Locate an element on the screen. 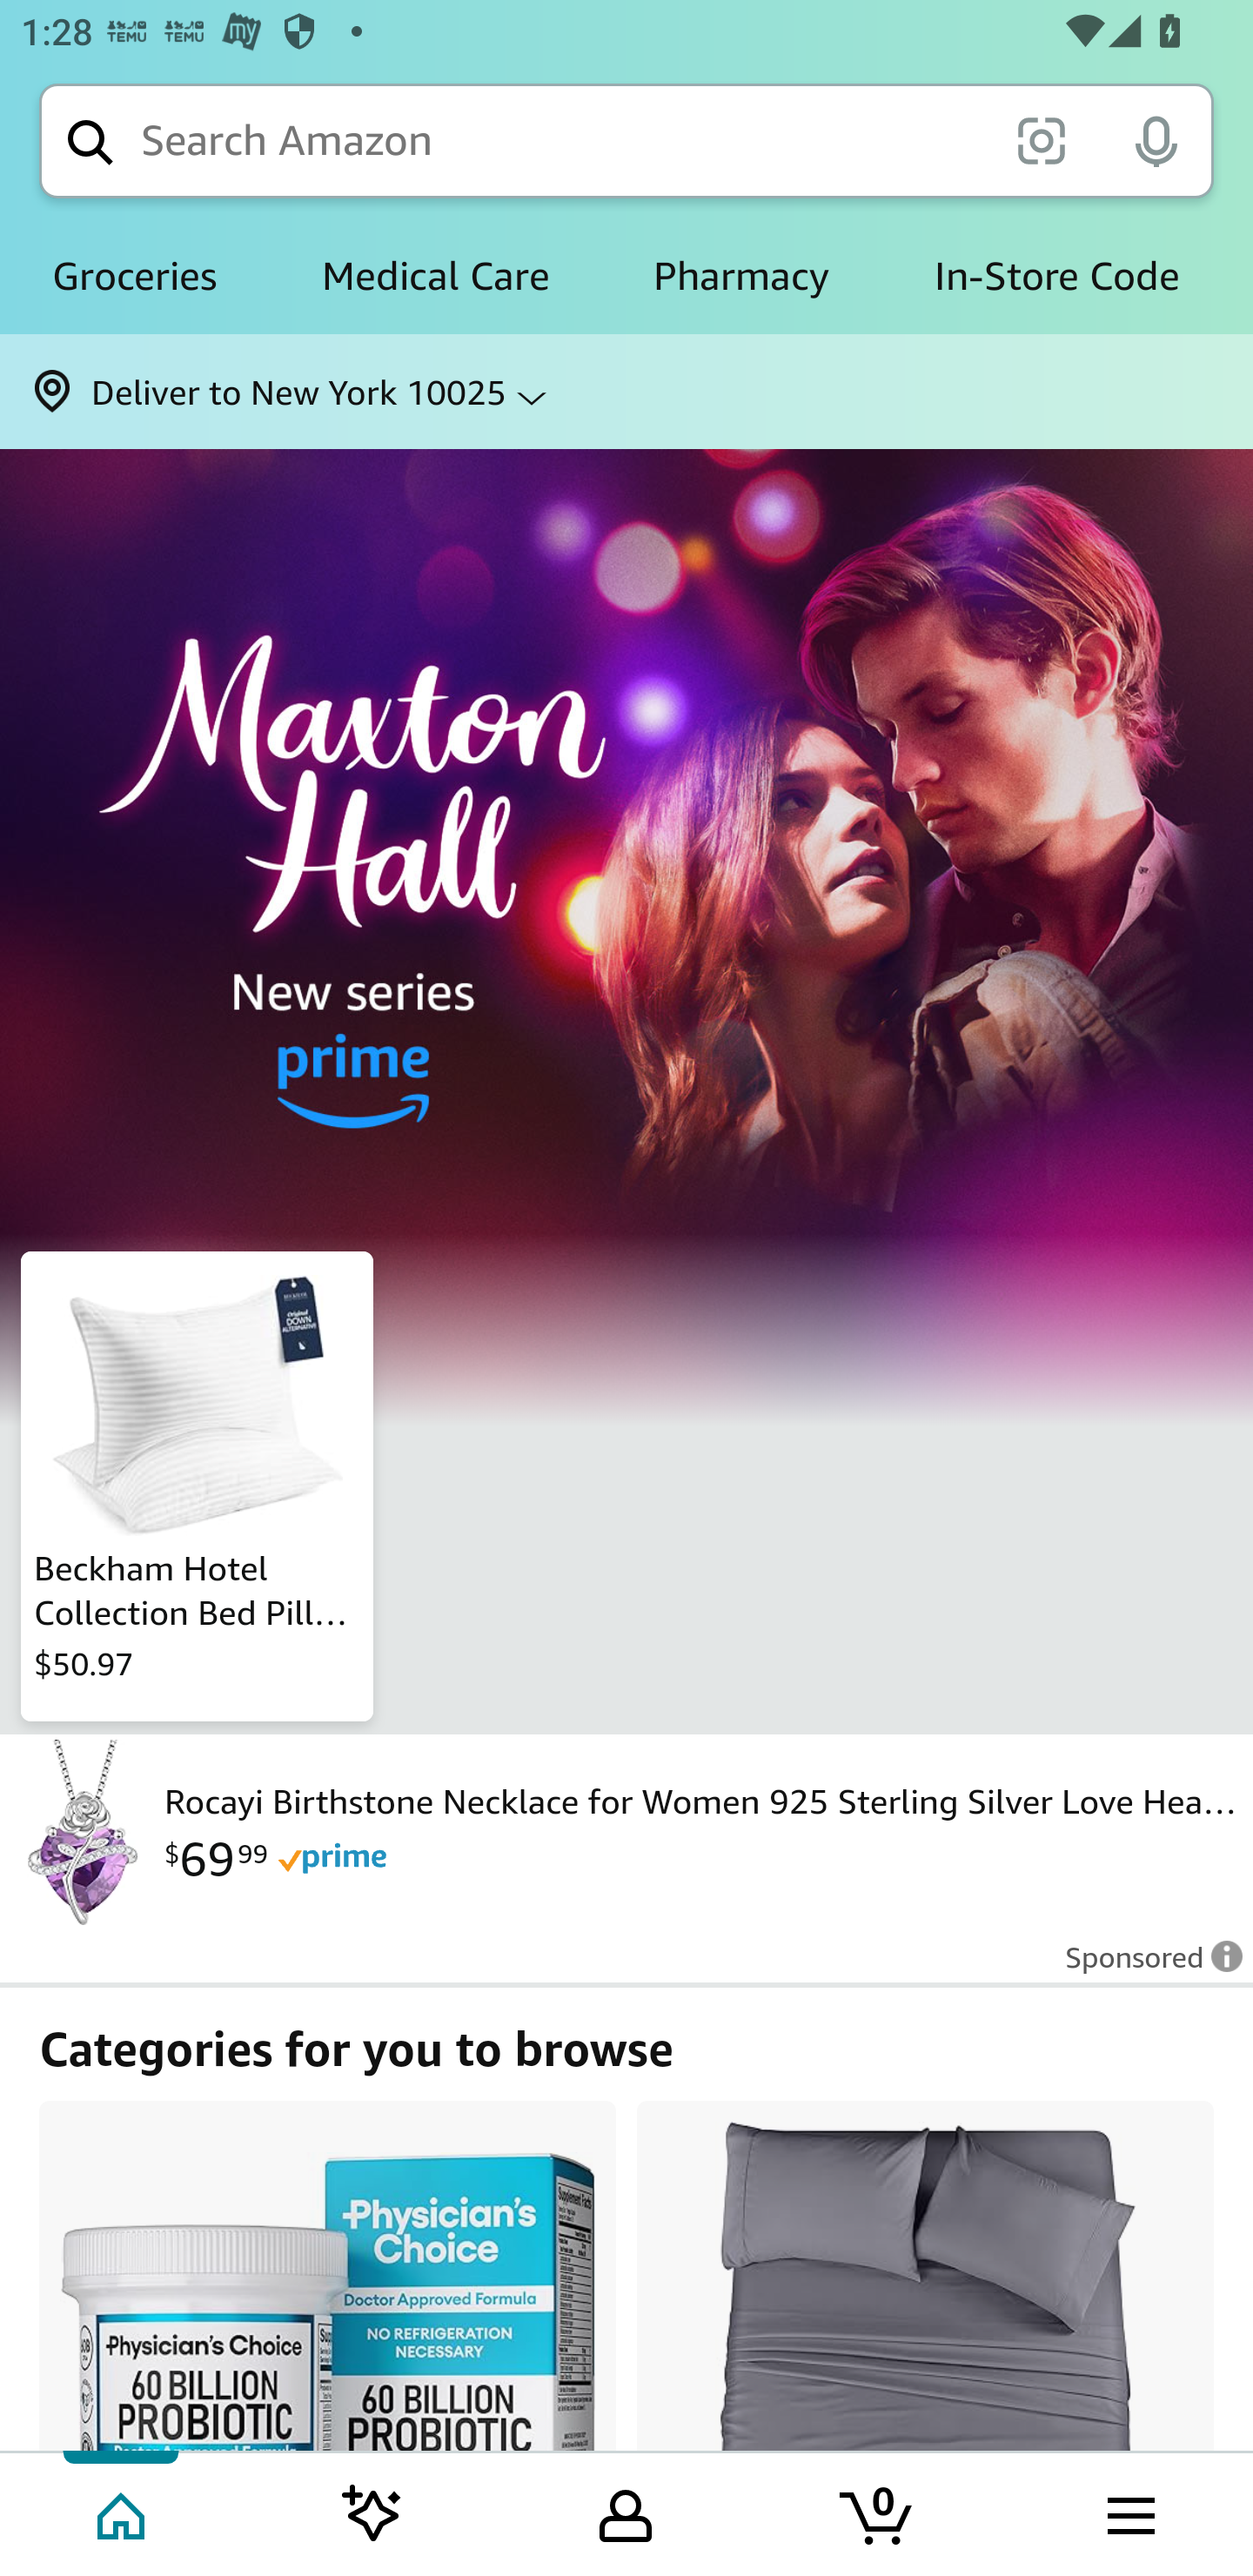  Medical Care is located at coordinates (435, 277).